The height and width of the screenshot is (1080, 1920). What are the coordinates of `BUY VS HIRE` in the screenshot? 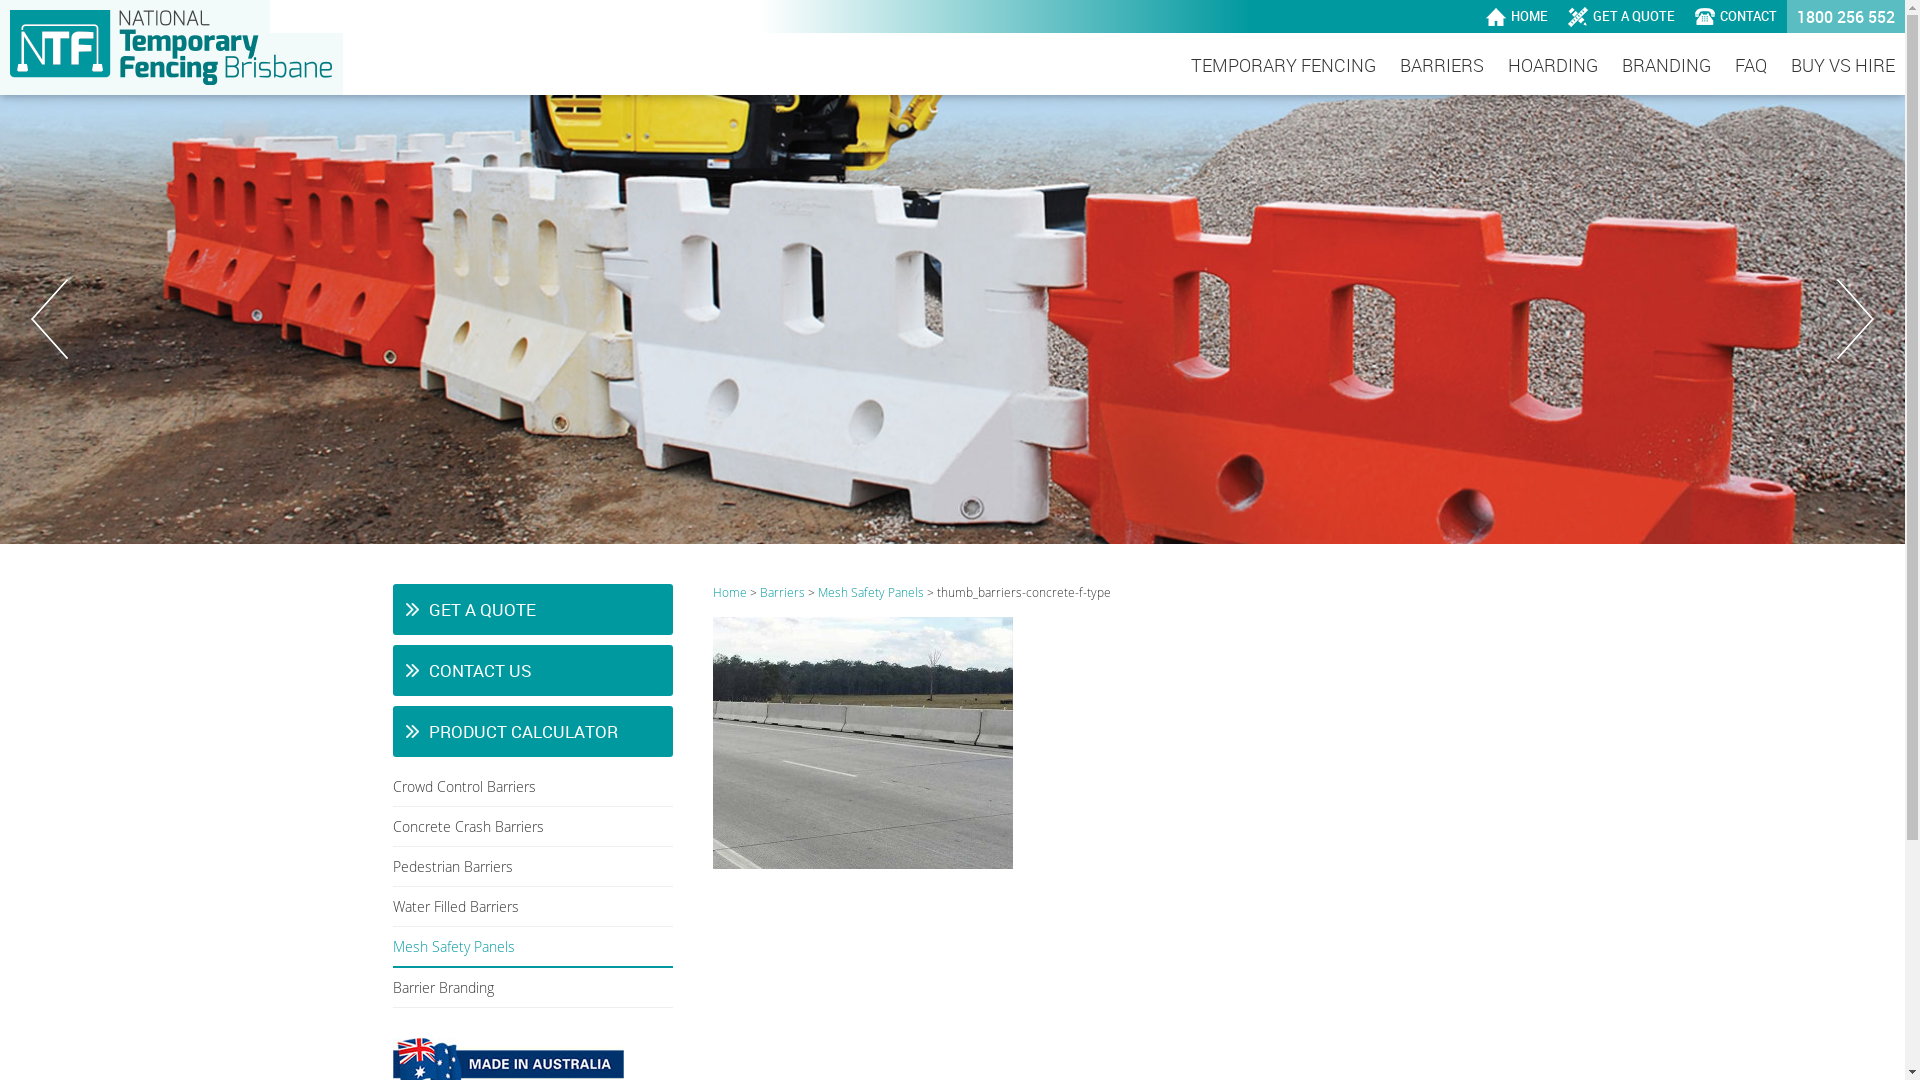 It's located at (1843, 66).